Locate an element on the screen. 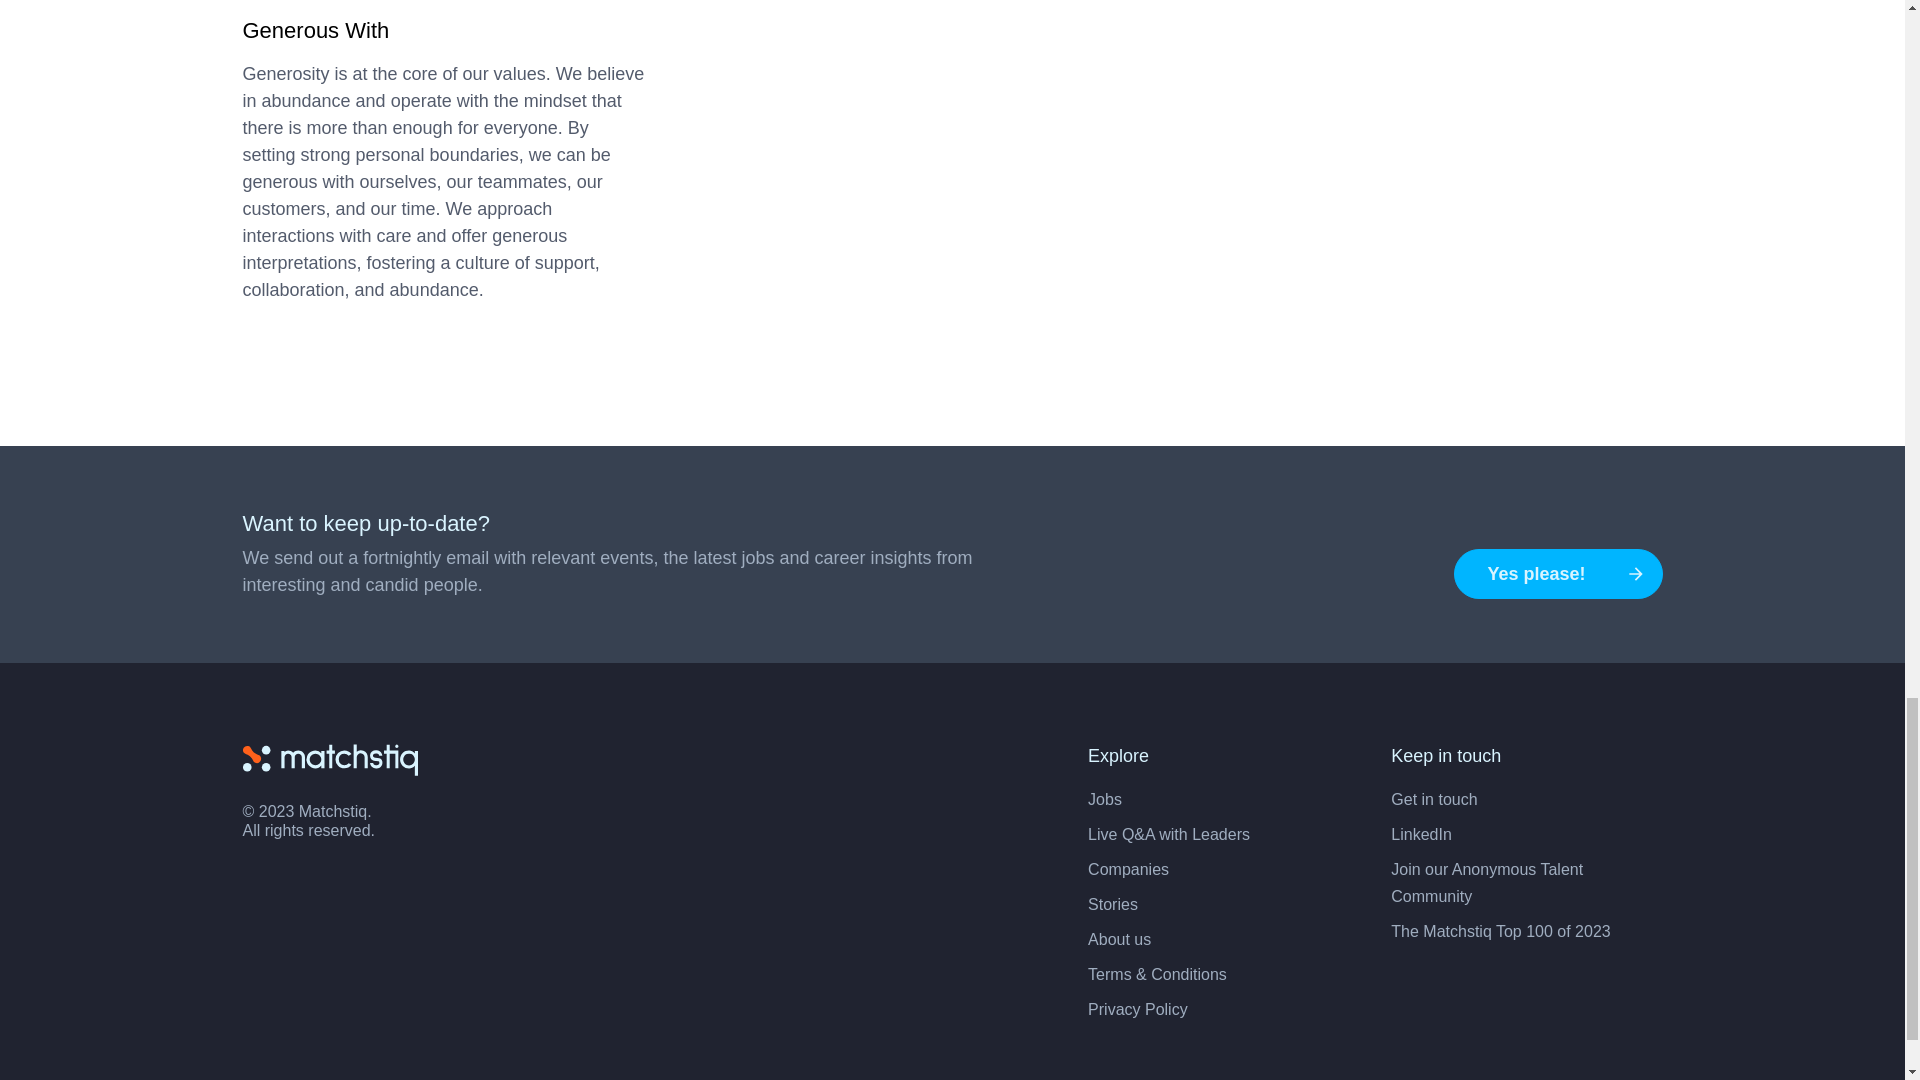 This screenshot has height=1080, width=1920. LinkedIn is located at coordinates (1420, 834).